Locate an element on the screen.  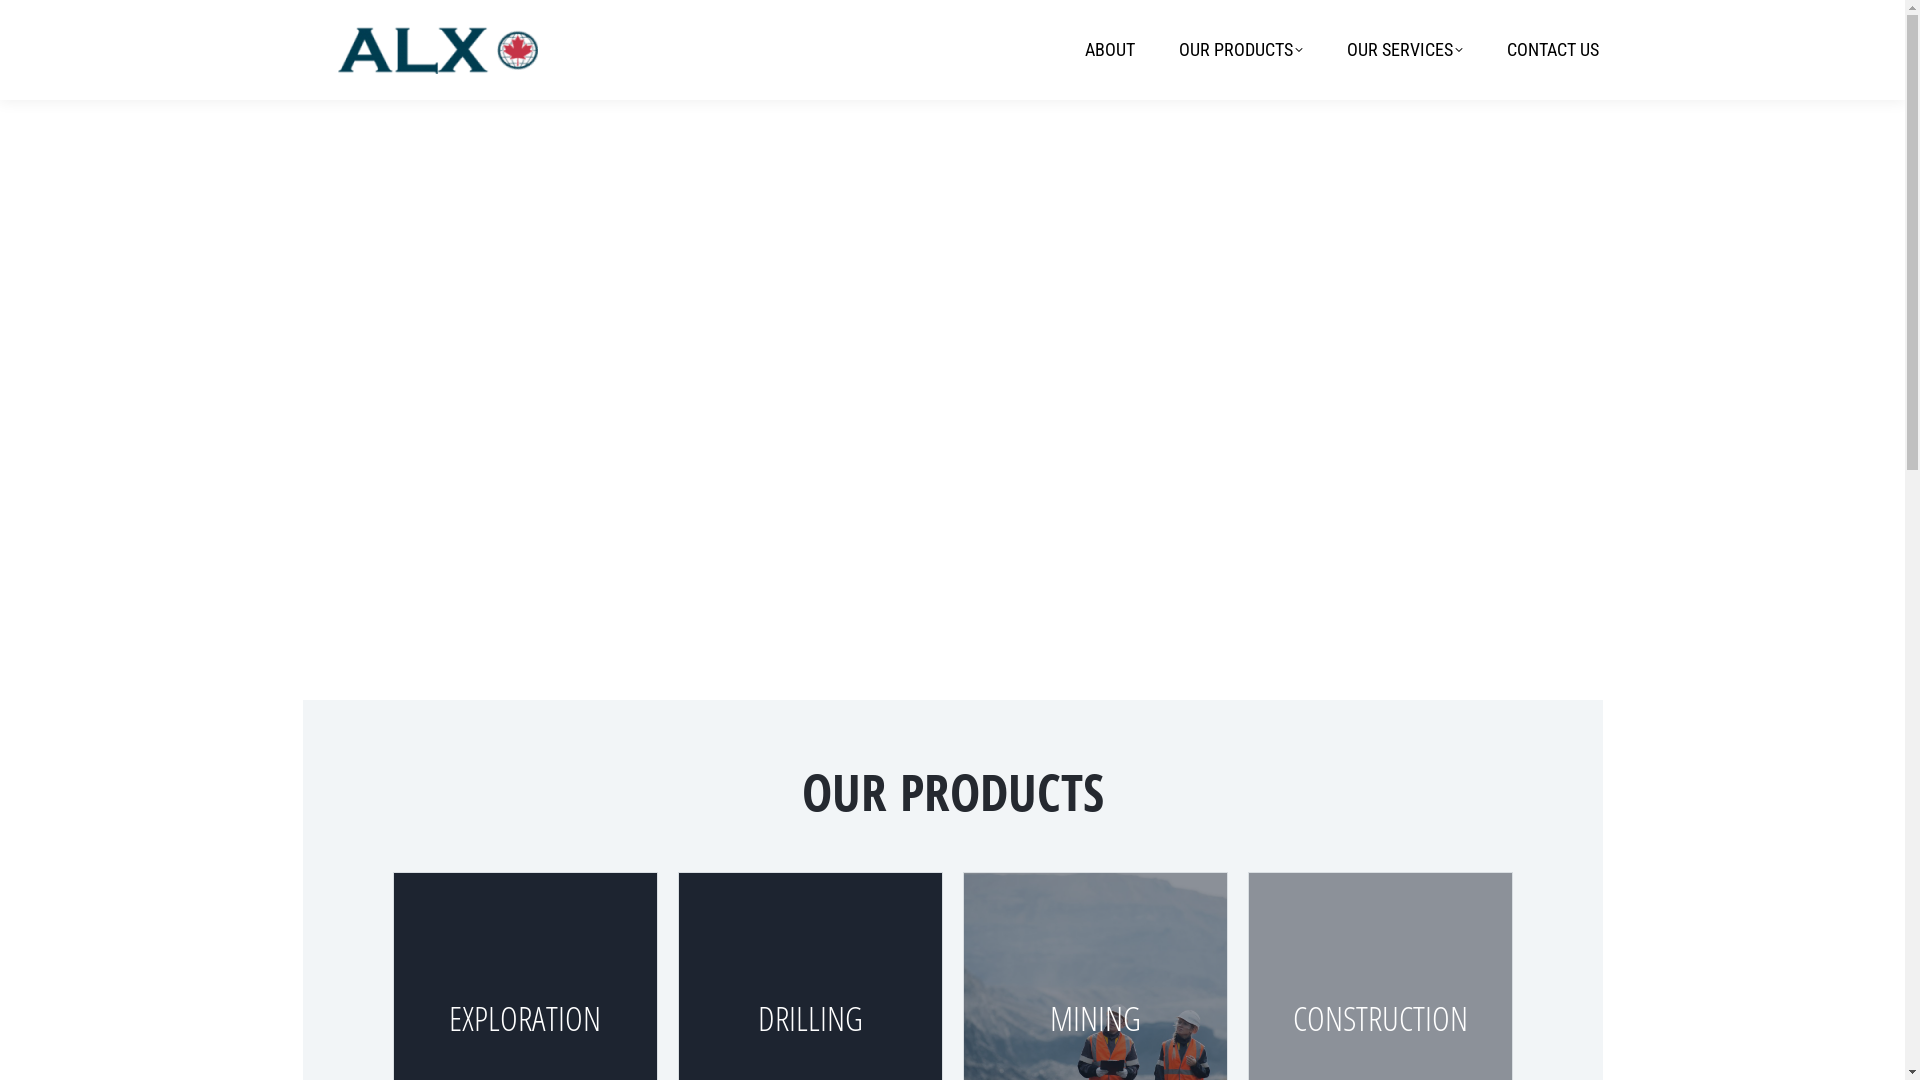
CONTACT US is located at coordinates (1552, 50).